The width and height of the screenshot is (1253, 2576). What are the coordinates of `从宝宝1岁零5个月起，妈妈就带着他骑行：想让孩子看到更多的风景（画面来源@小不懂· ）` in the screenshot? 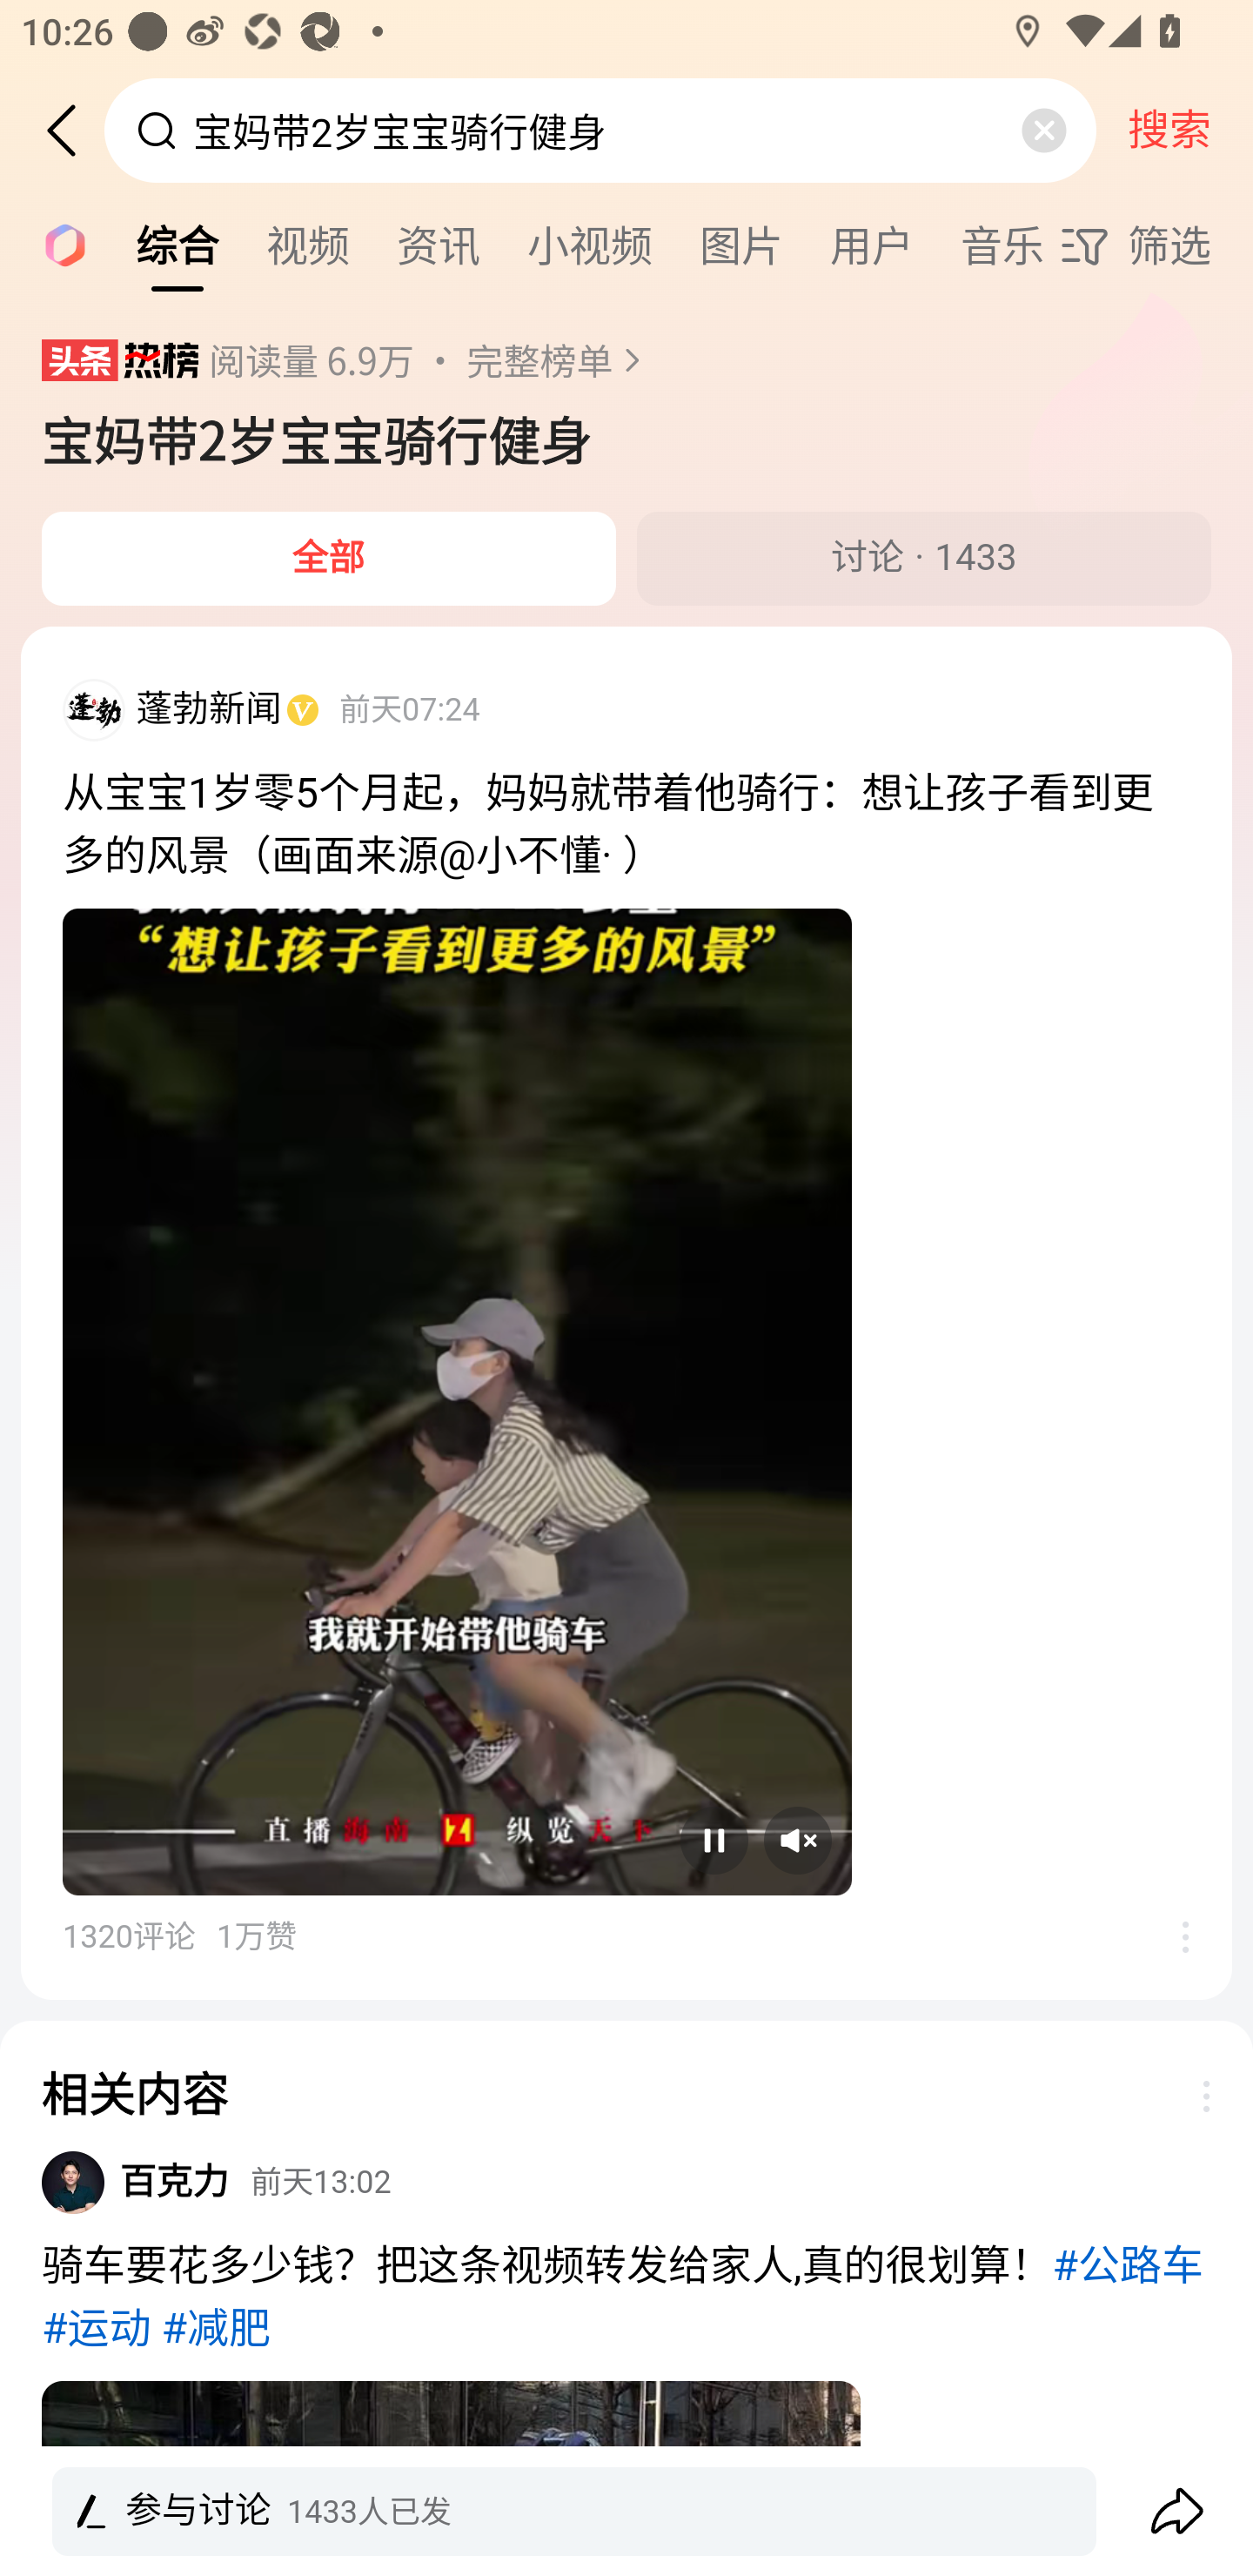 It's located at (626, 825).